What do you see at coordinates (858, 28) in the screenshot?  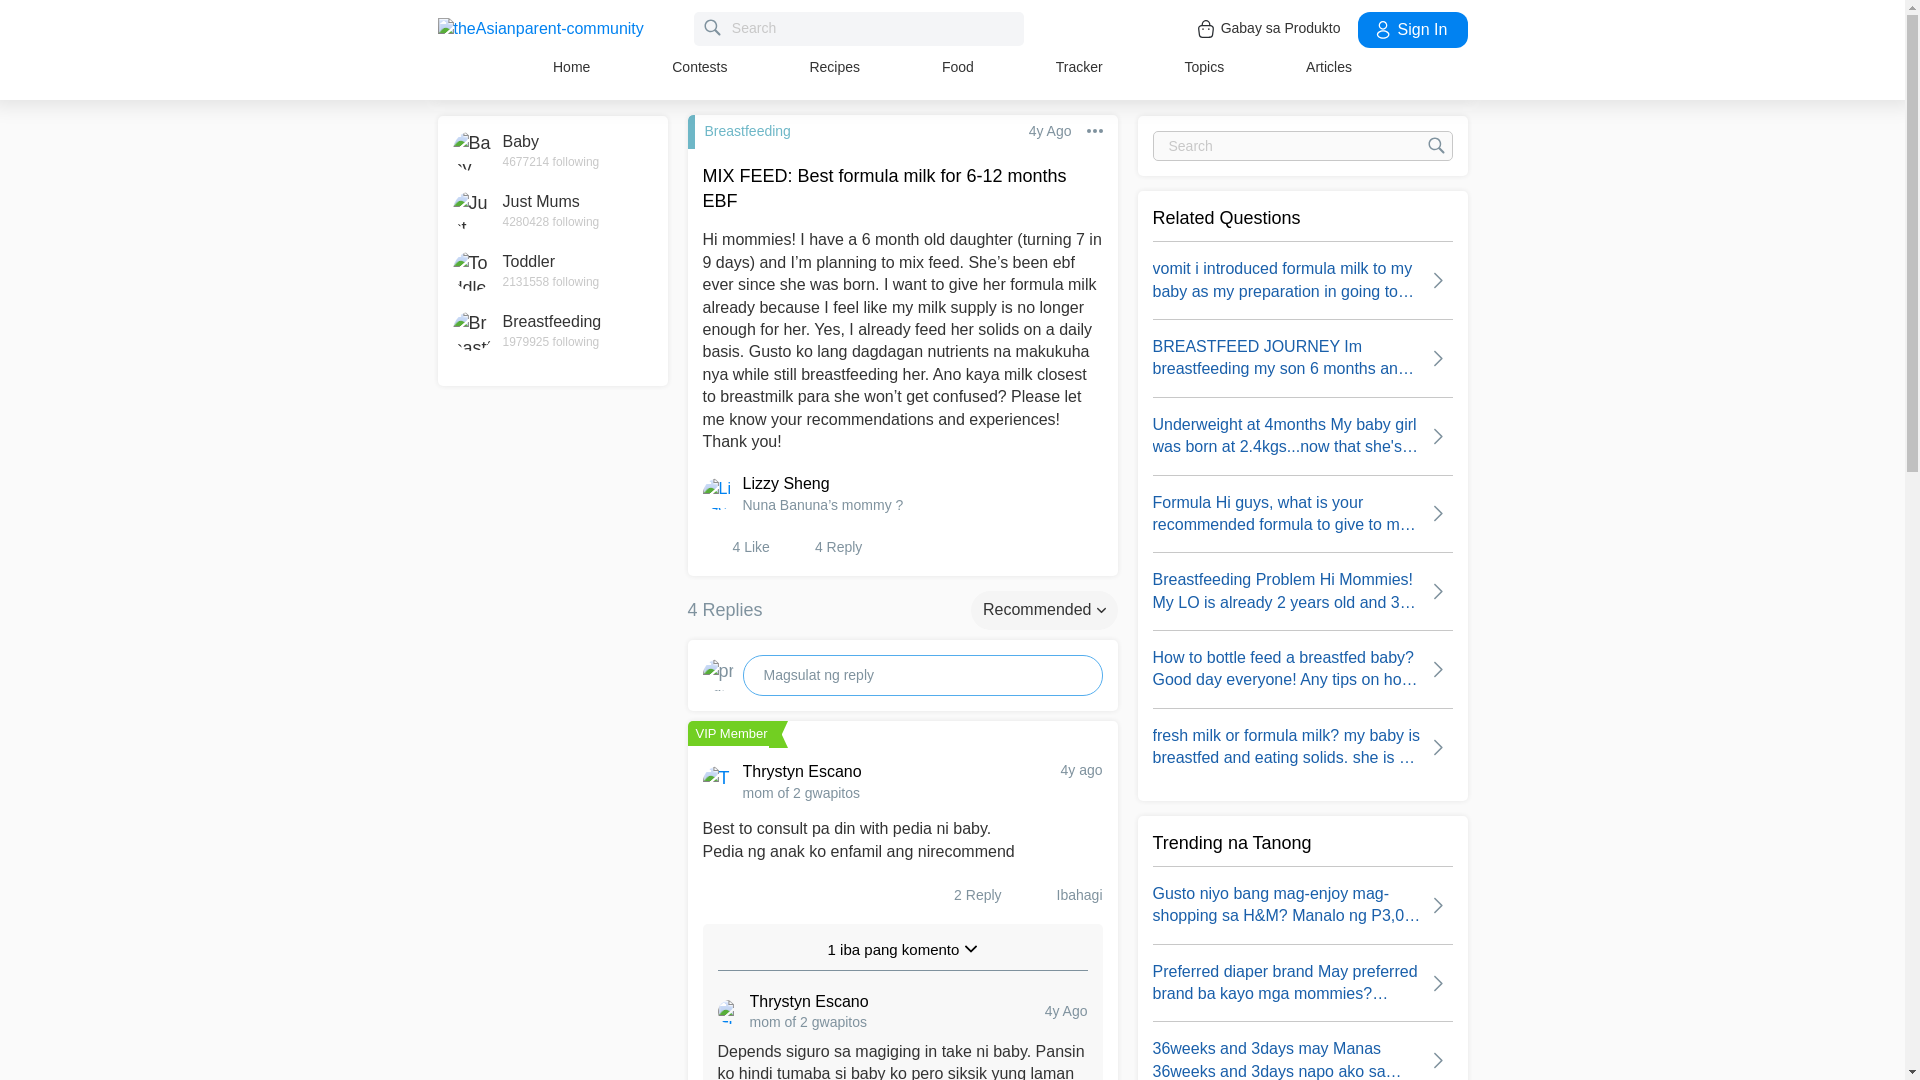 I see `query` at bounding box center [858, 28].